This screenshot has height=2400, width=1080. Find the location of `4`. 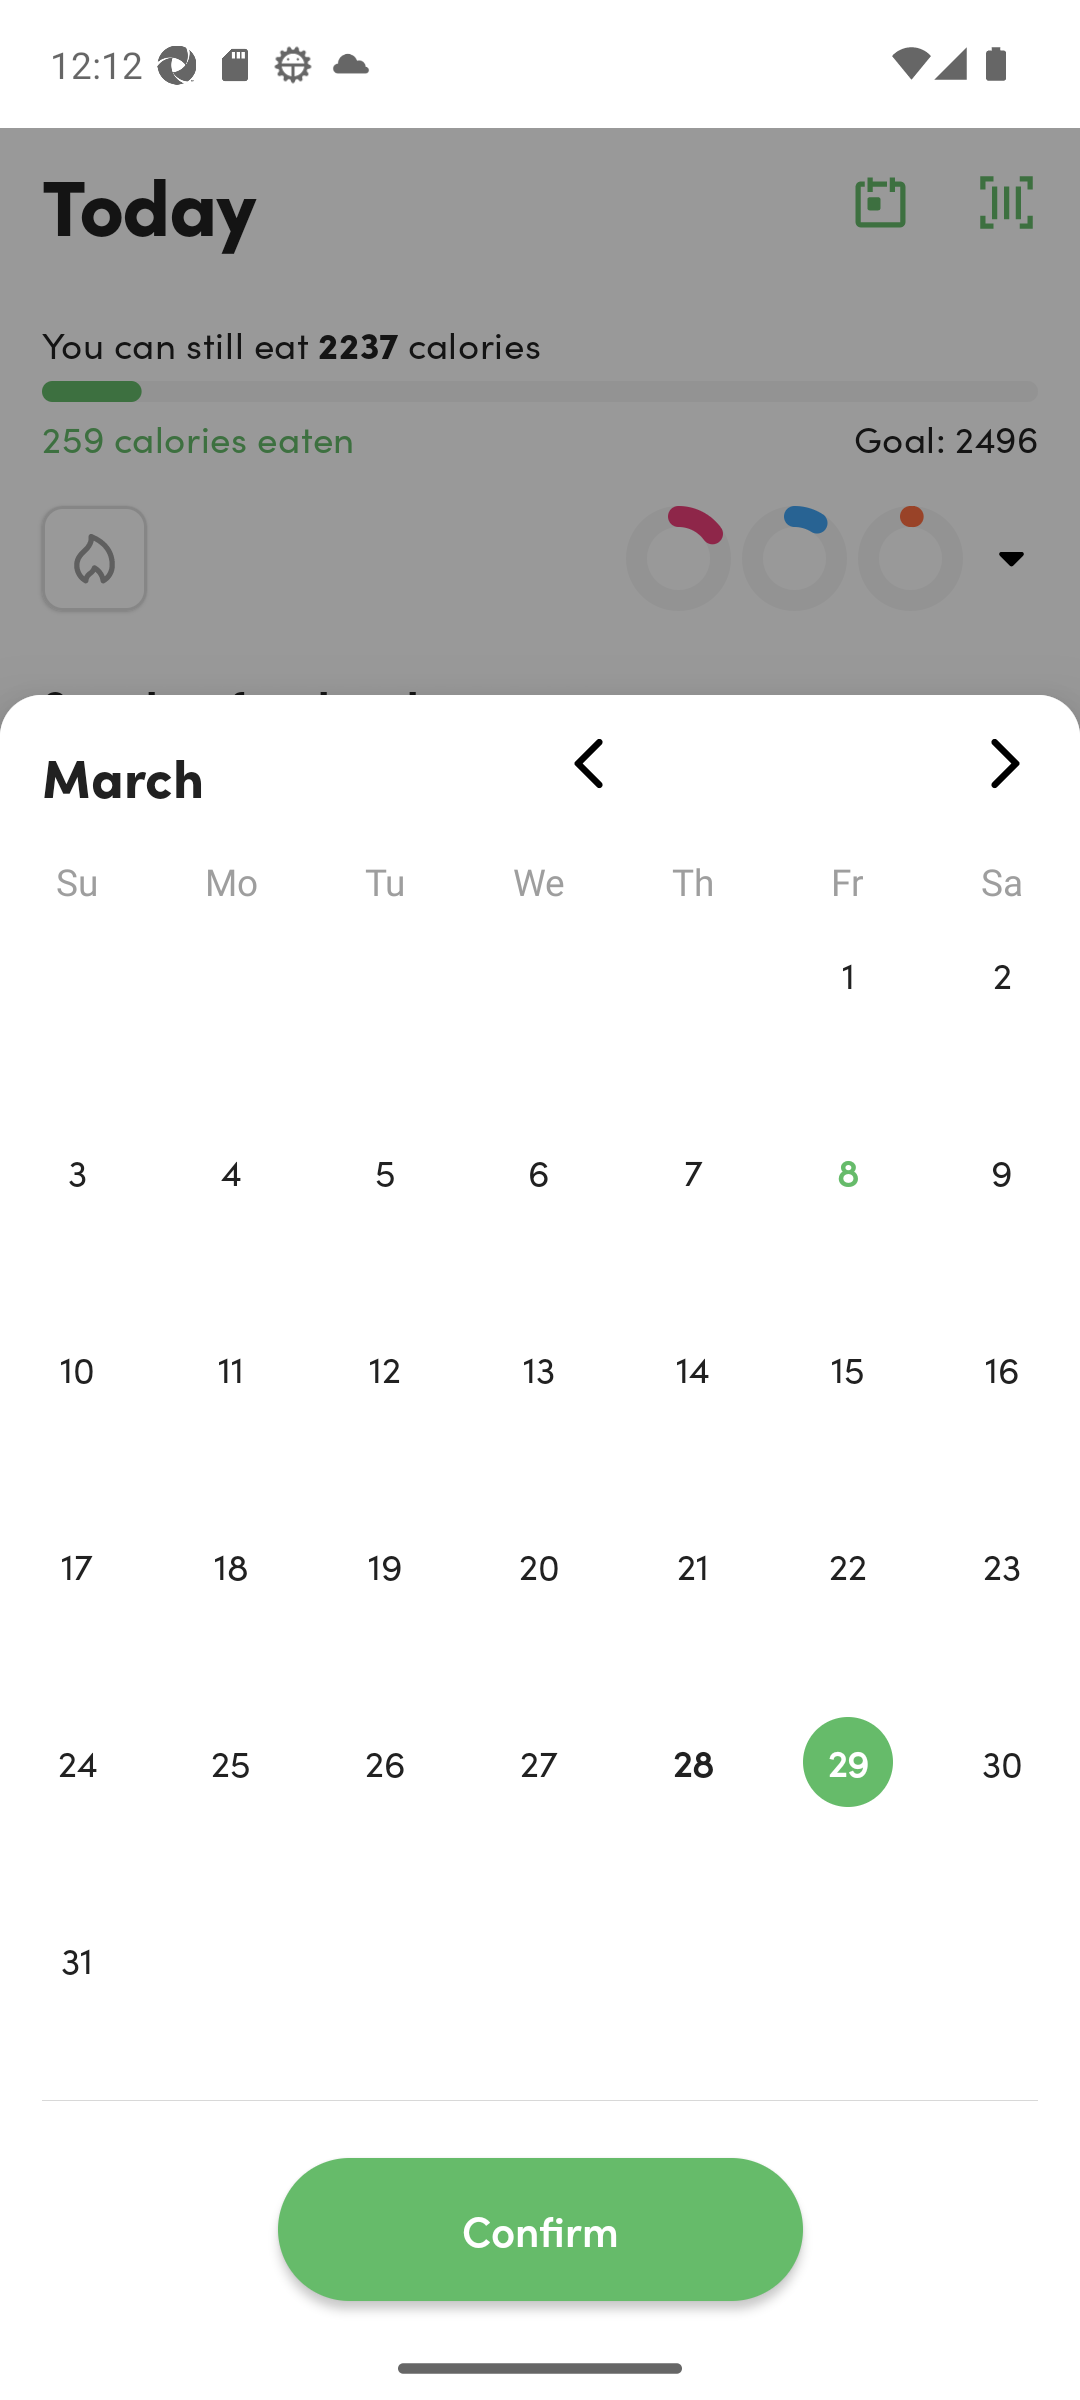

4 is located at coordinates (230, 1214).